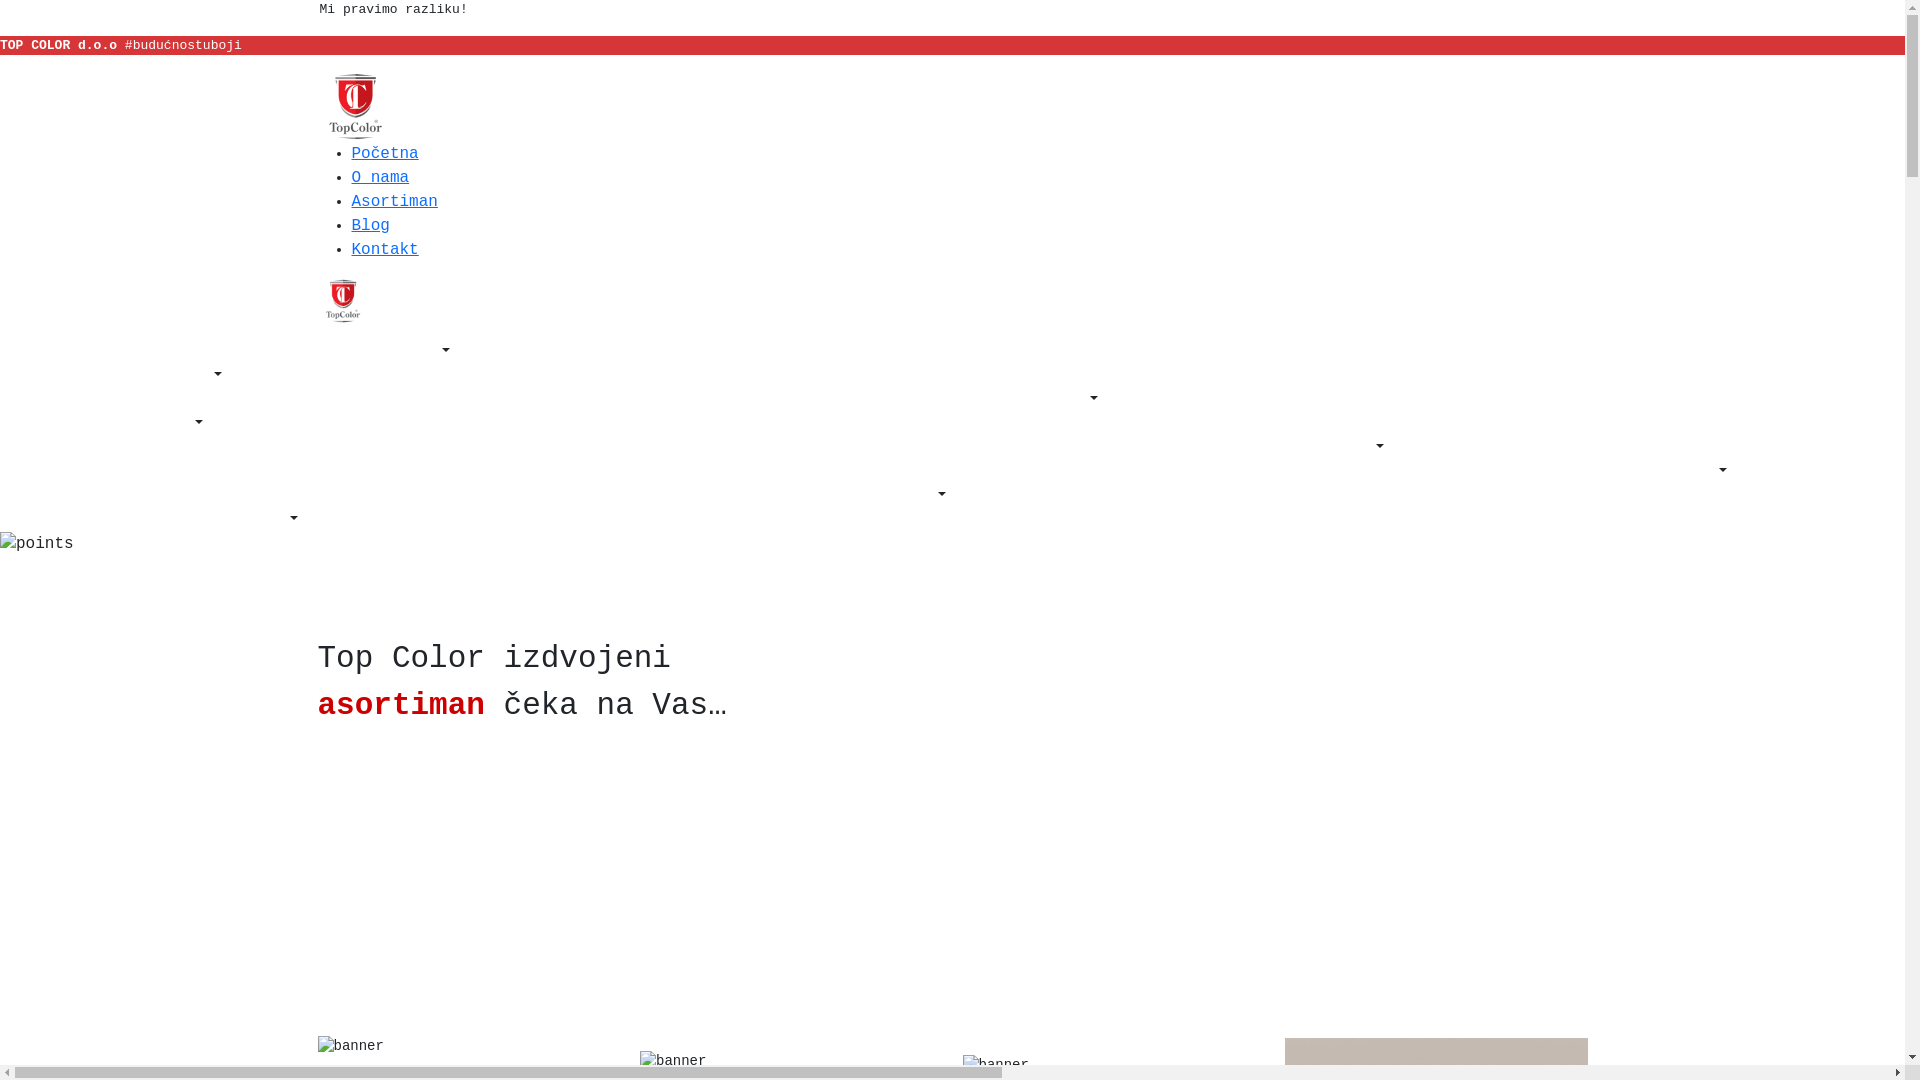 This screenshot has width=1920, height=1080. Describe the element at coordinates (395, 202) in the screenshot. I see `Asortiman` at that location.